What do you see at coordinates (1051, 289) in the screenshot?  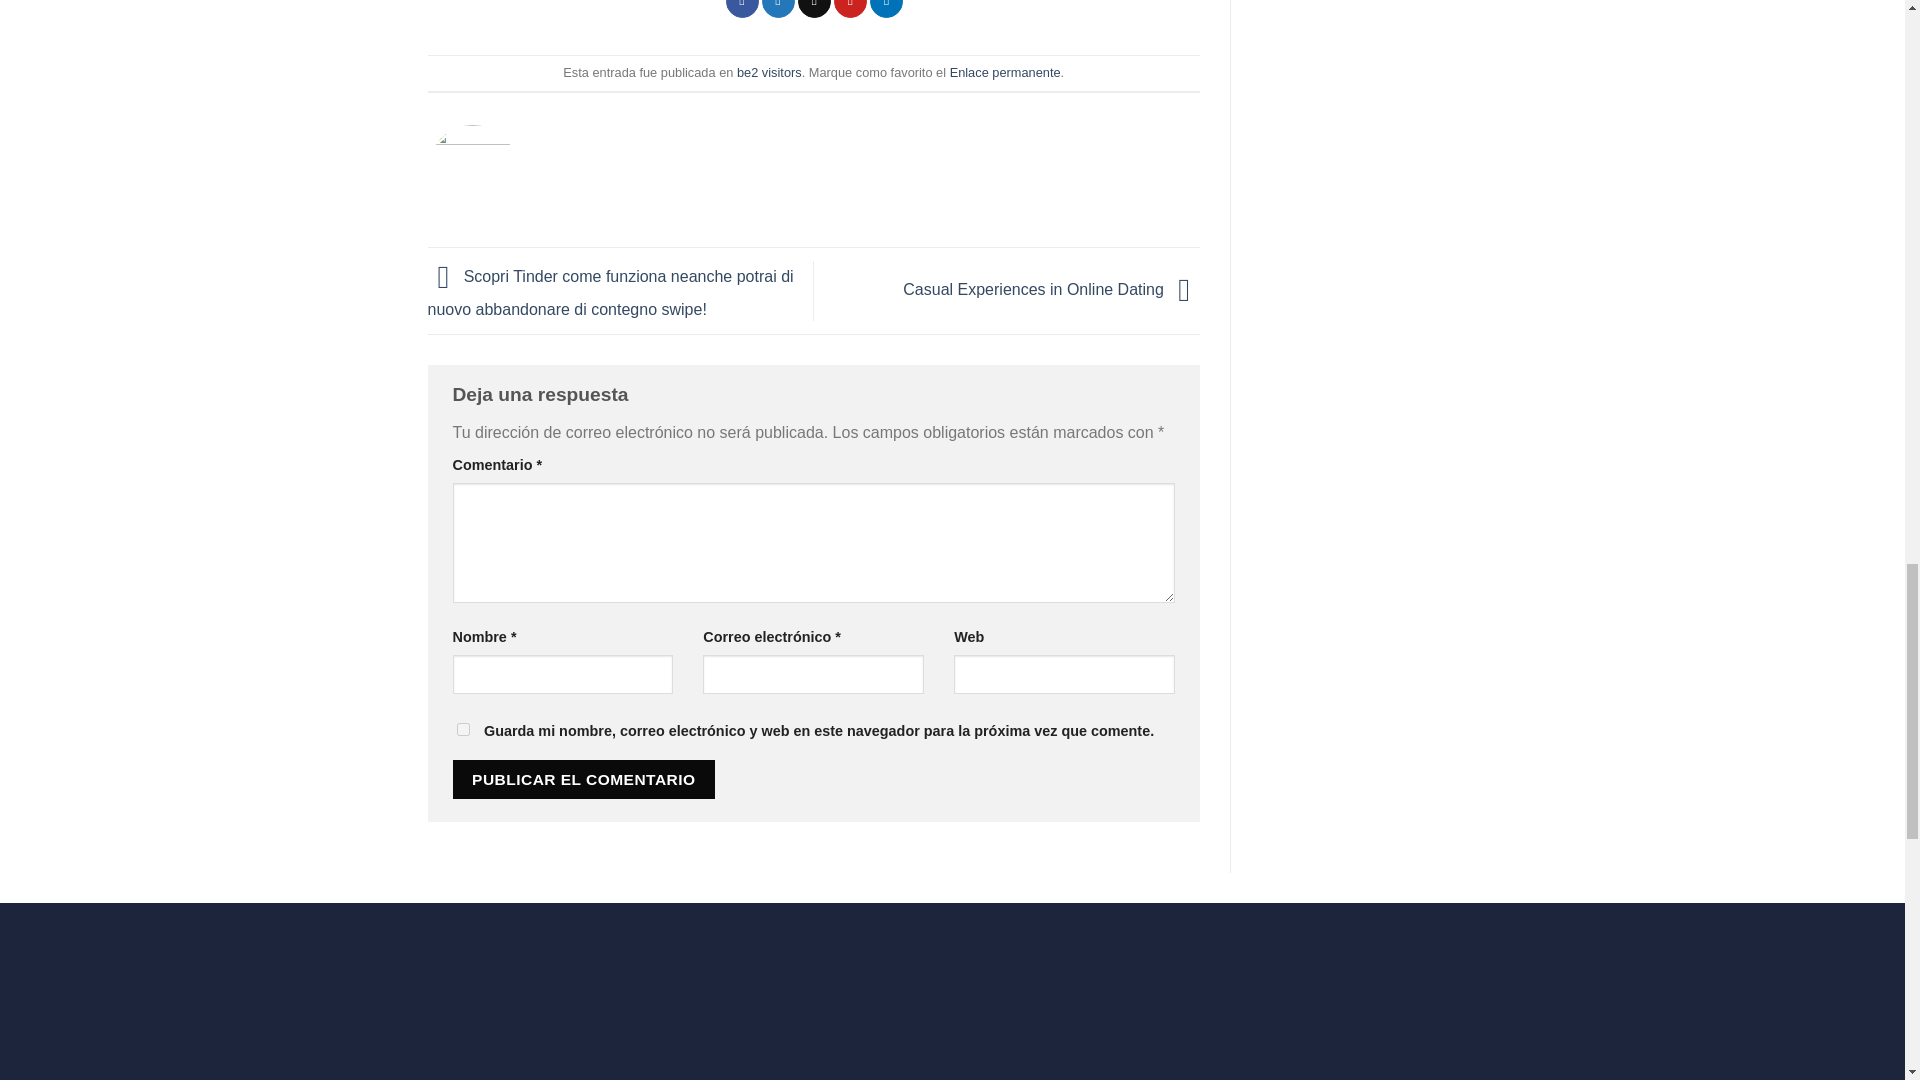 I see `Casual Experiences in Online Dating` at bounding box center [1051, 289].